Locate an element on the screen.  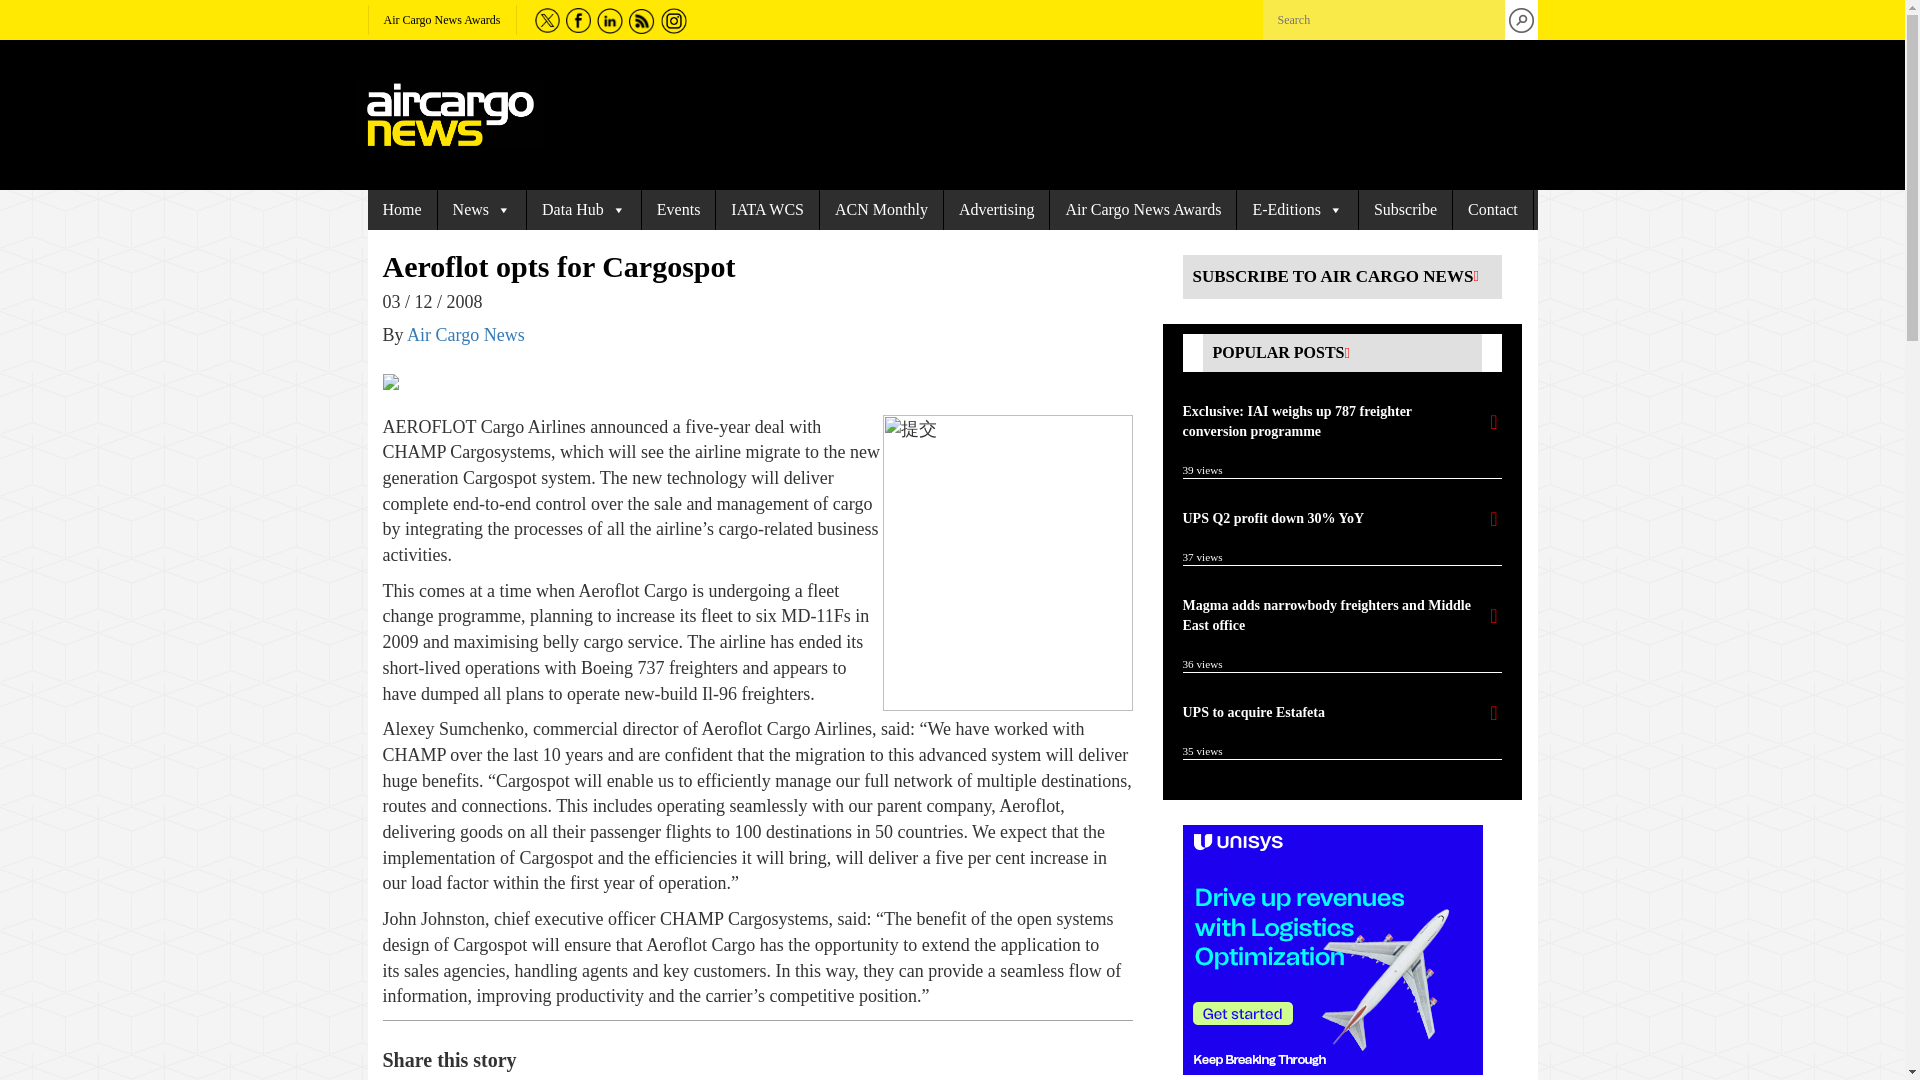
3rd party ad content is located at coordinates (1037, 114).